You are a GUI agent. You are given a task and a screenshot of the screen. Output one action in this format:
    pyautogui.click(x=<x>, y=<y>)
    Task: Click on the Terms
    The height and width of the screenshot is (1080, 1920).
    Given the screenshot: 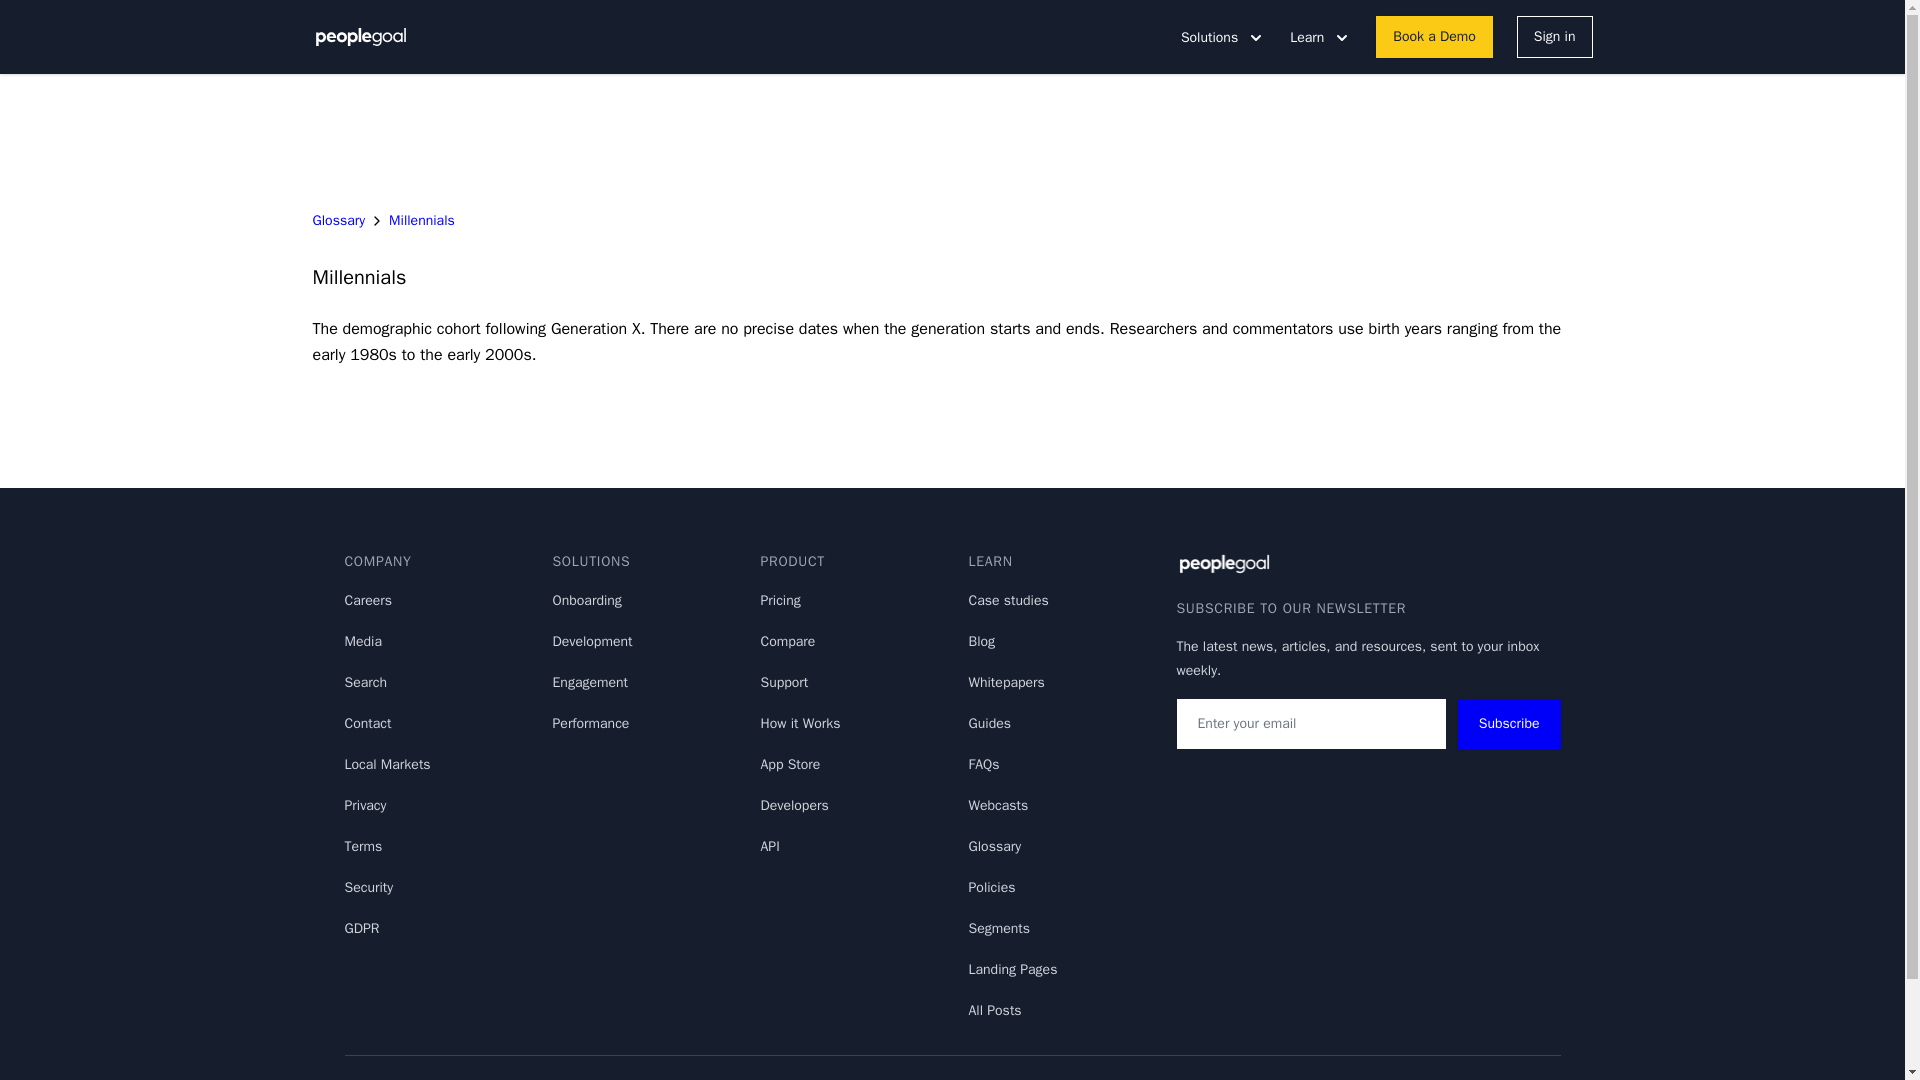 What is the action you would take?
    pyautogui.click(x=362, y=846)
    